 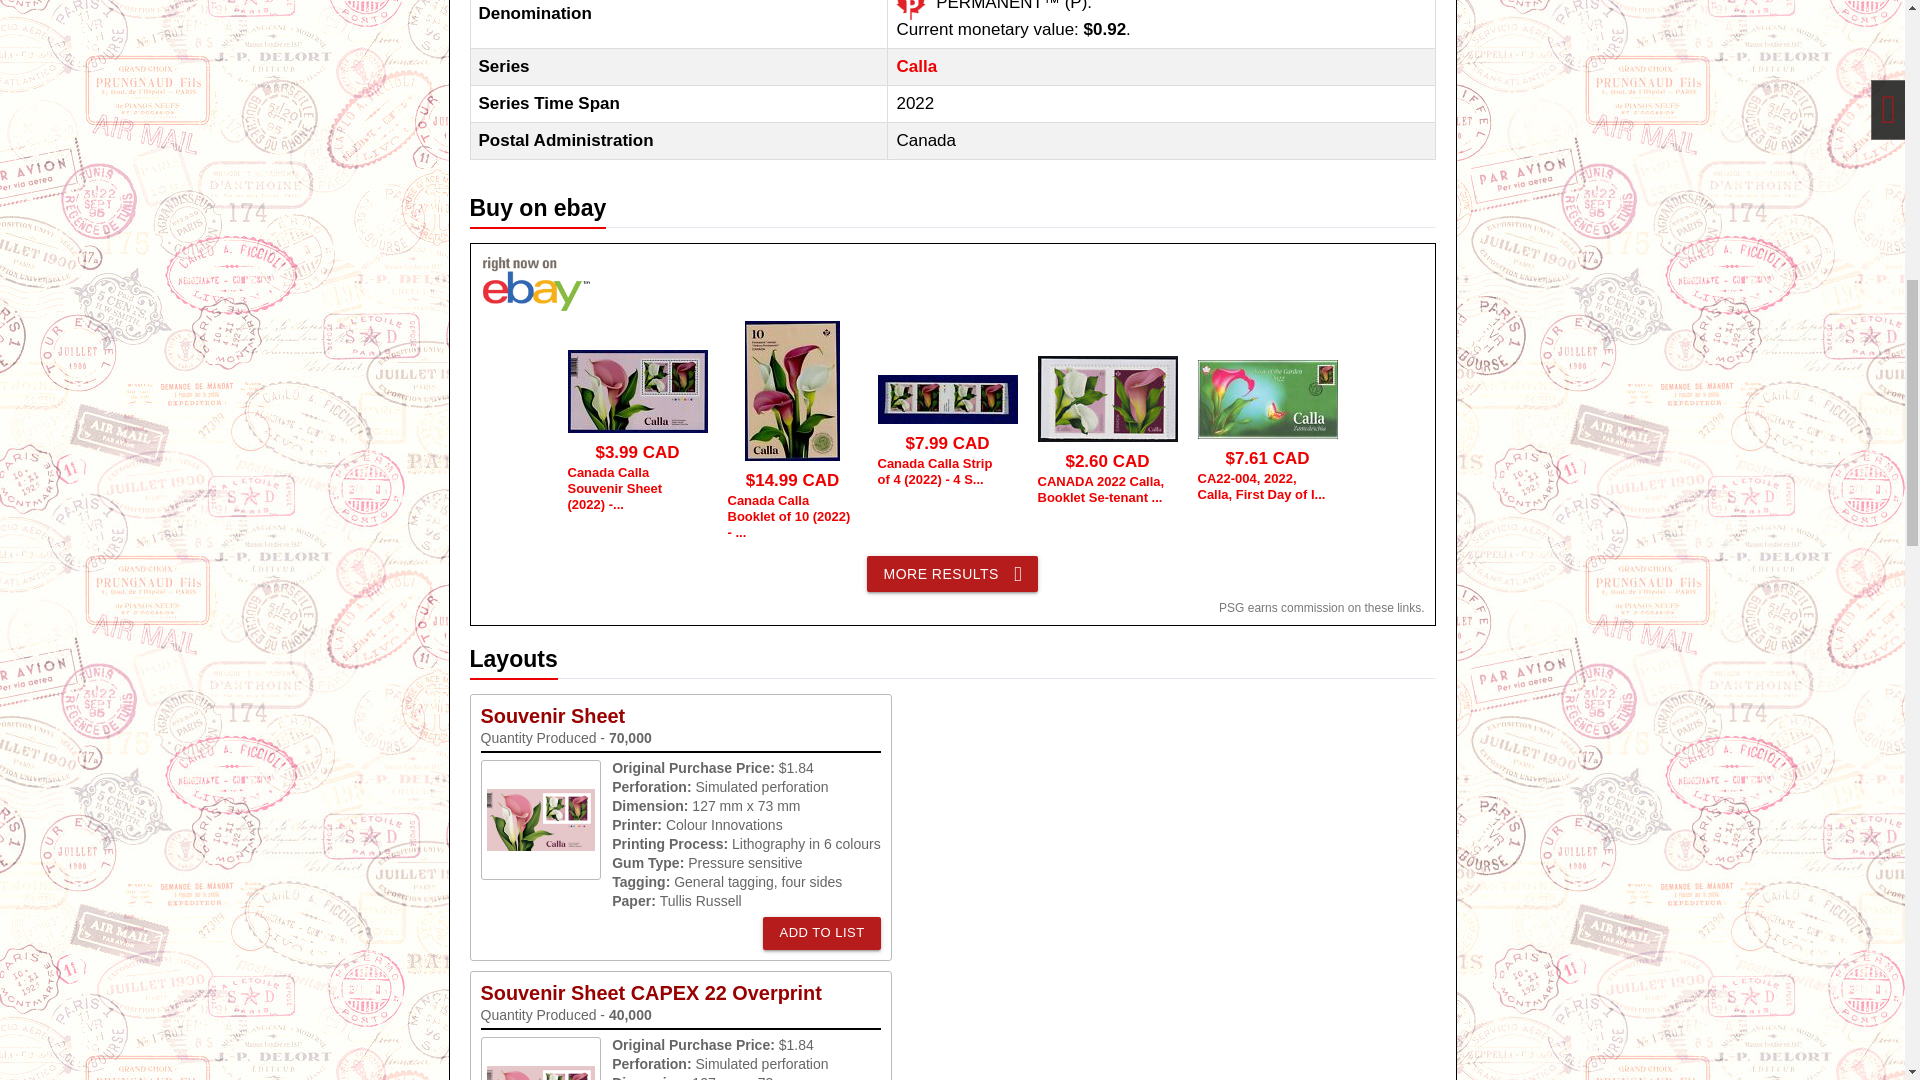 What do you see at coordinates (1564, 4) in the screenshot?
I see `3rd party ad content` at bounding box center [1564, 4].